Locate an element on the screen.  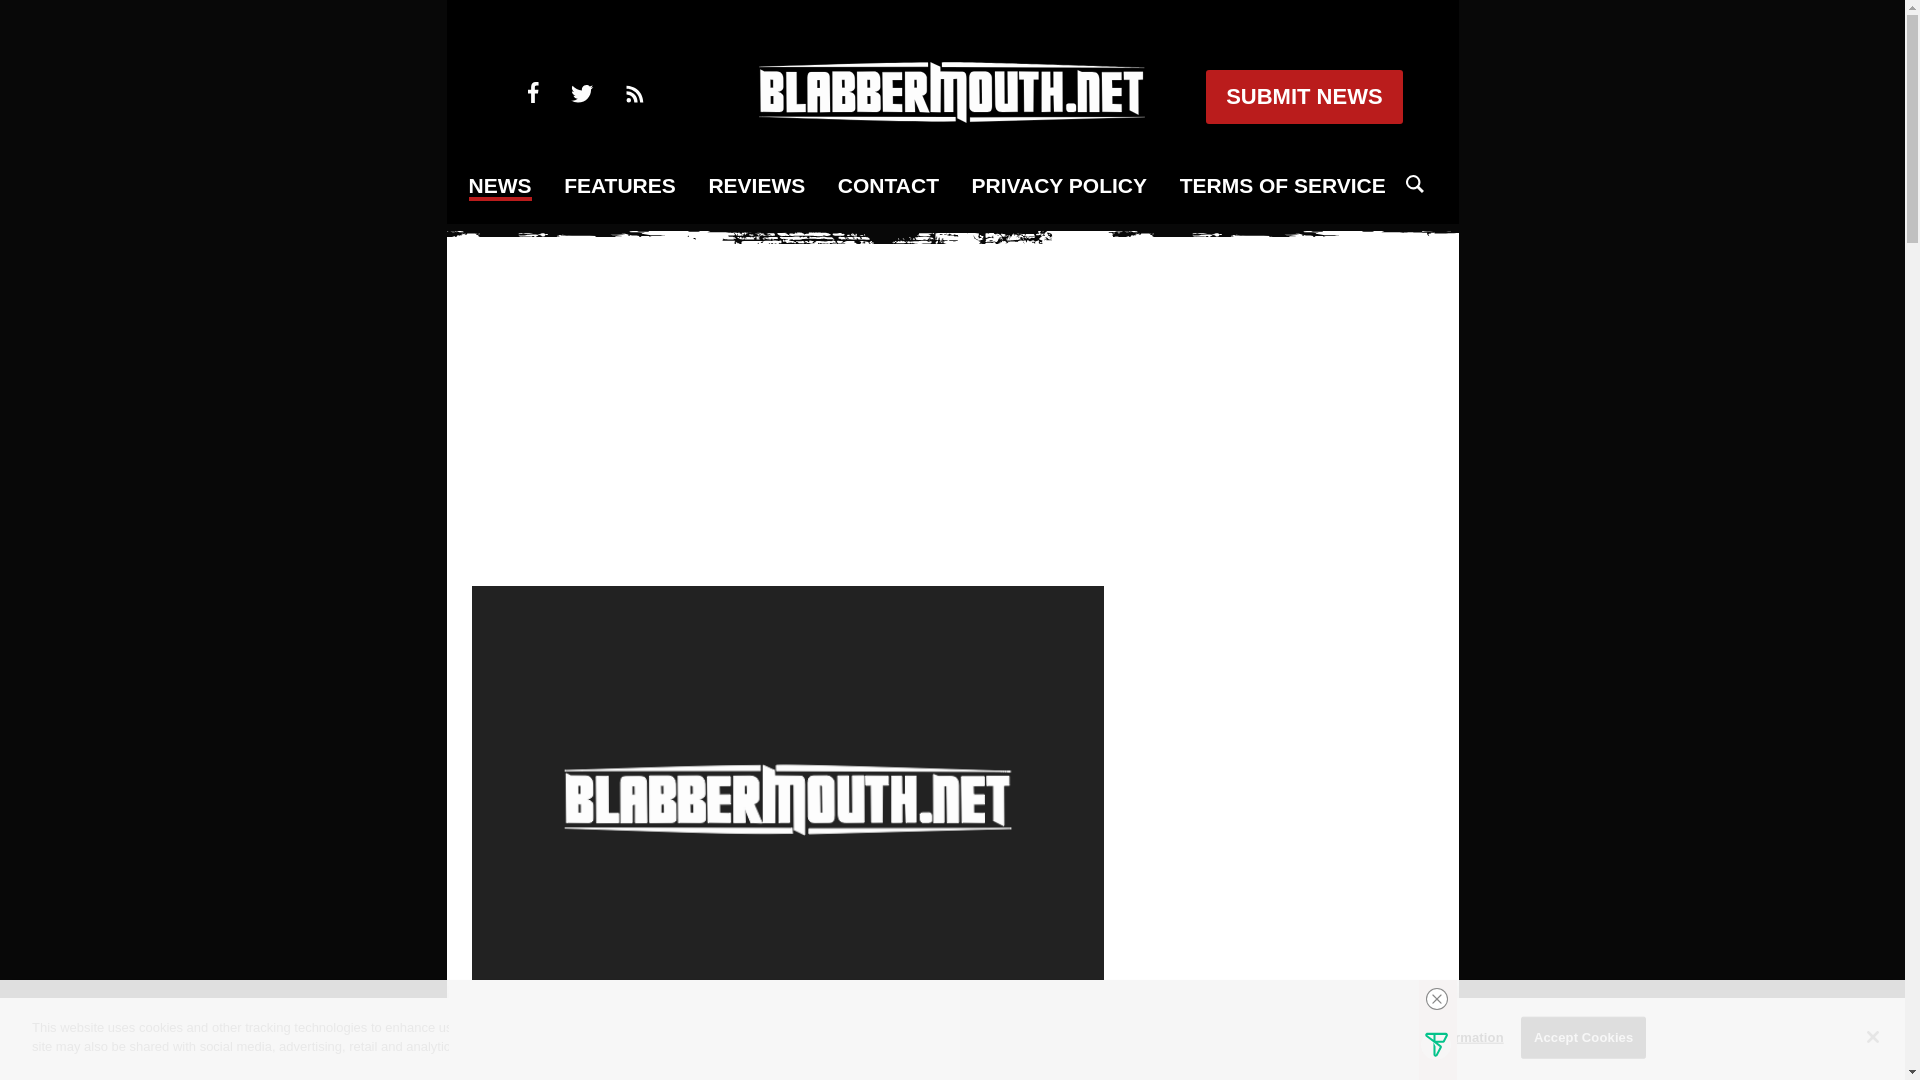
REVIEWS is located at coordinates (756, 186).